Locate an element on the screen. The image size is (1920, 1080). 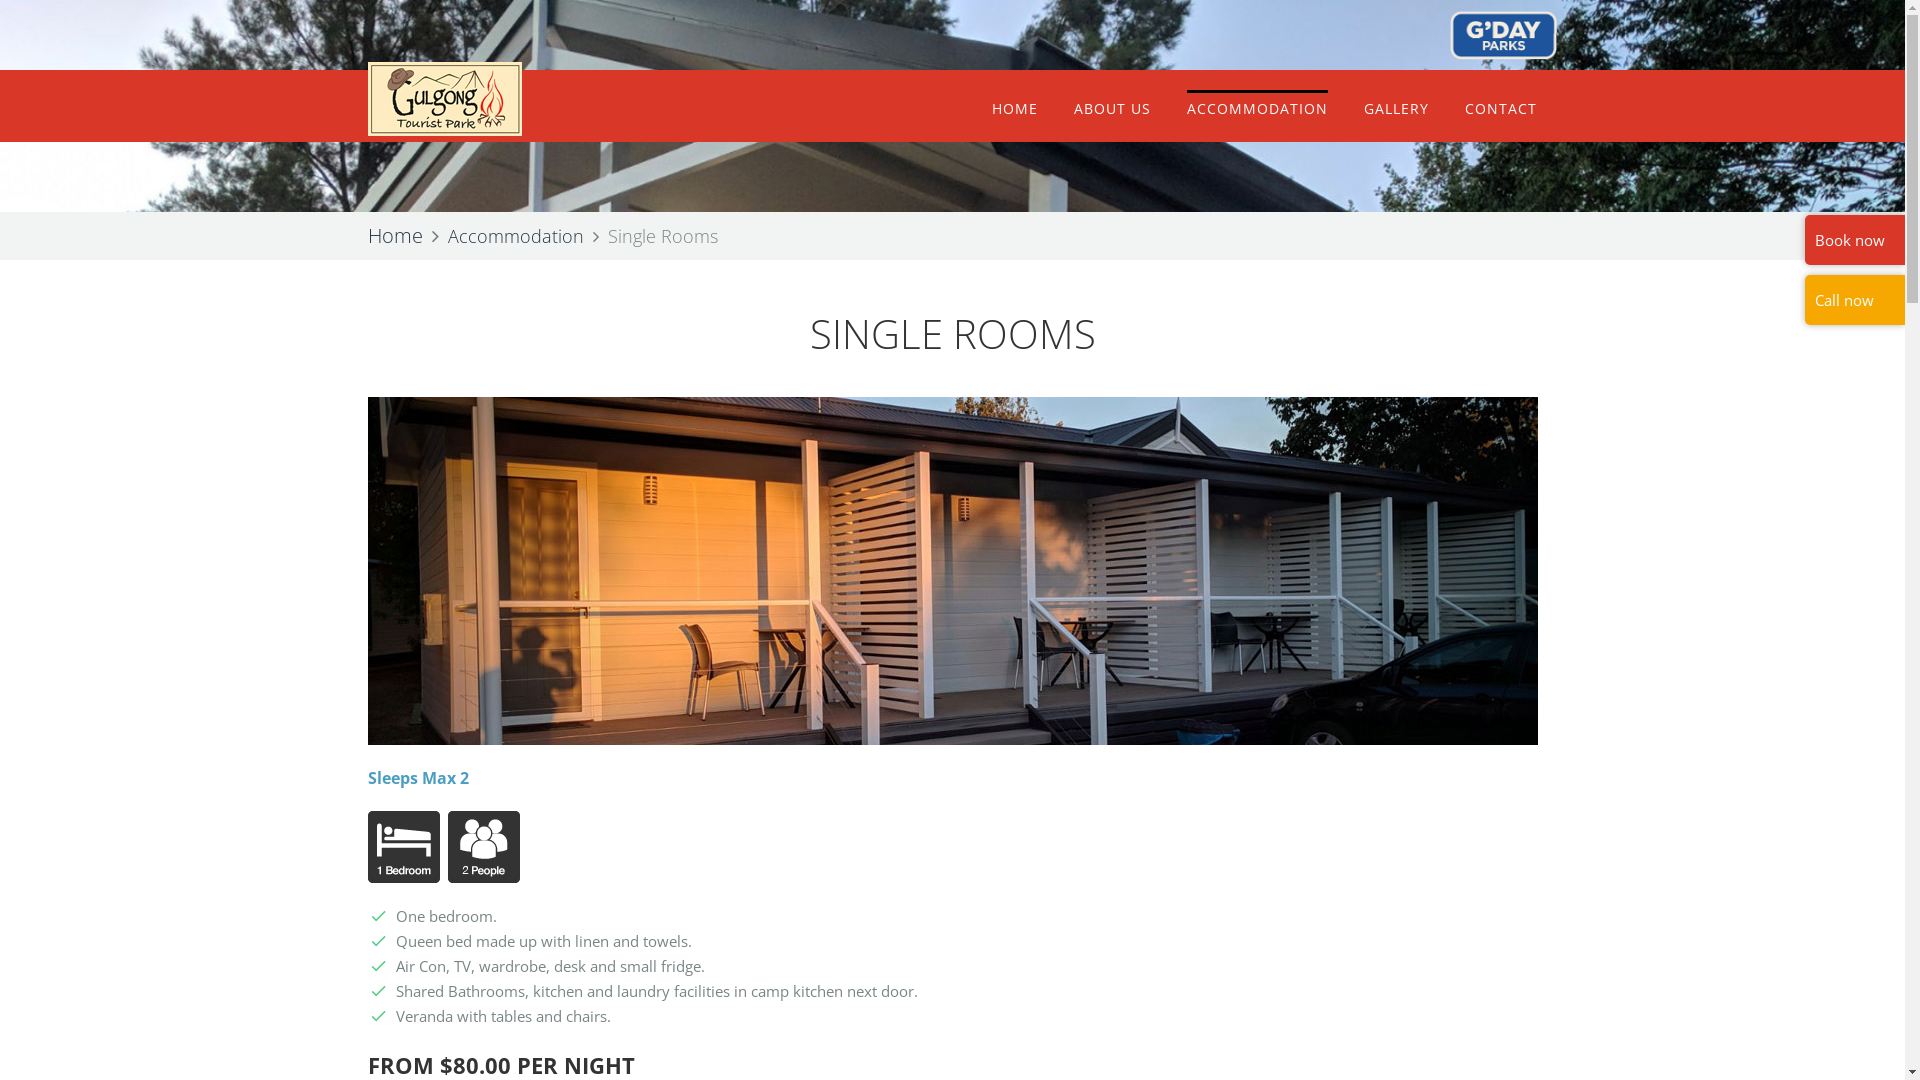
ABOUT US is located at coordinates (1112, 109).